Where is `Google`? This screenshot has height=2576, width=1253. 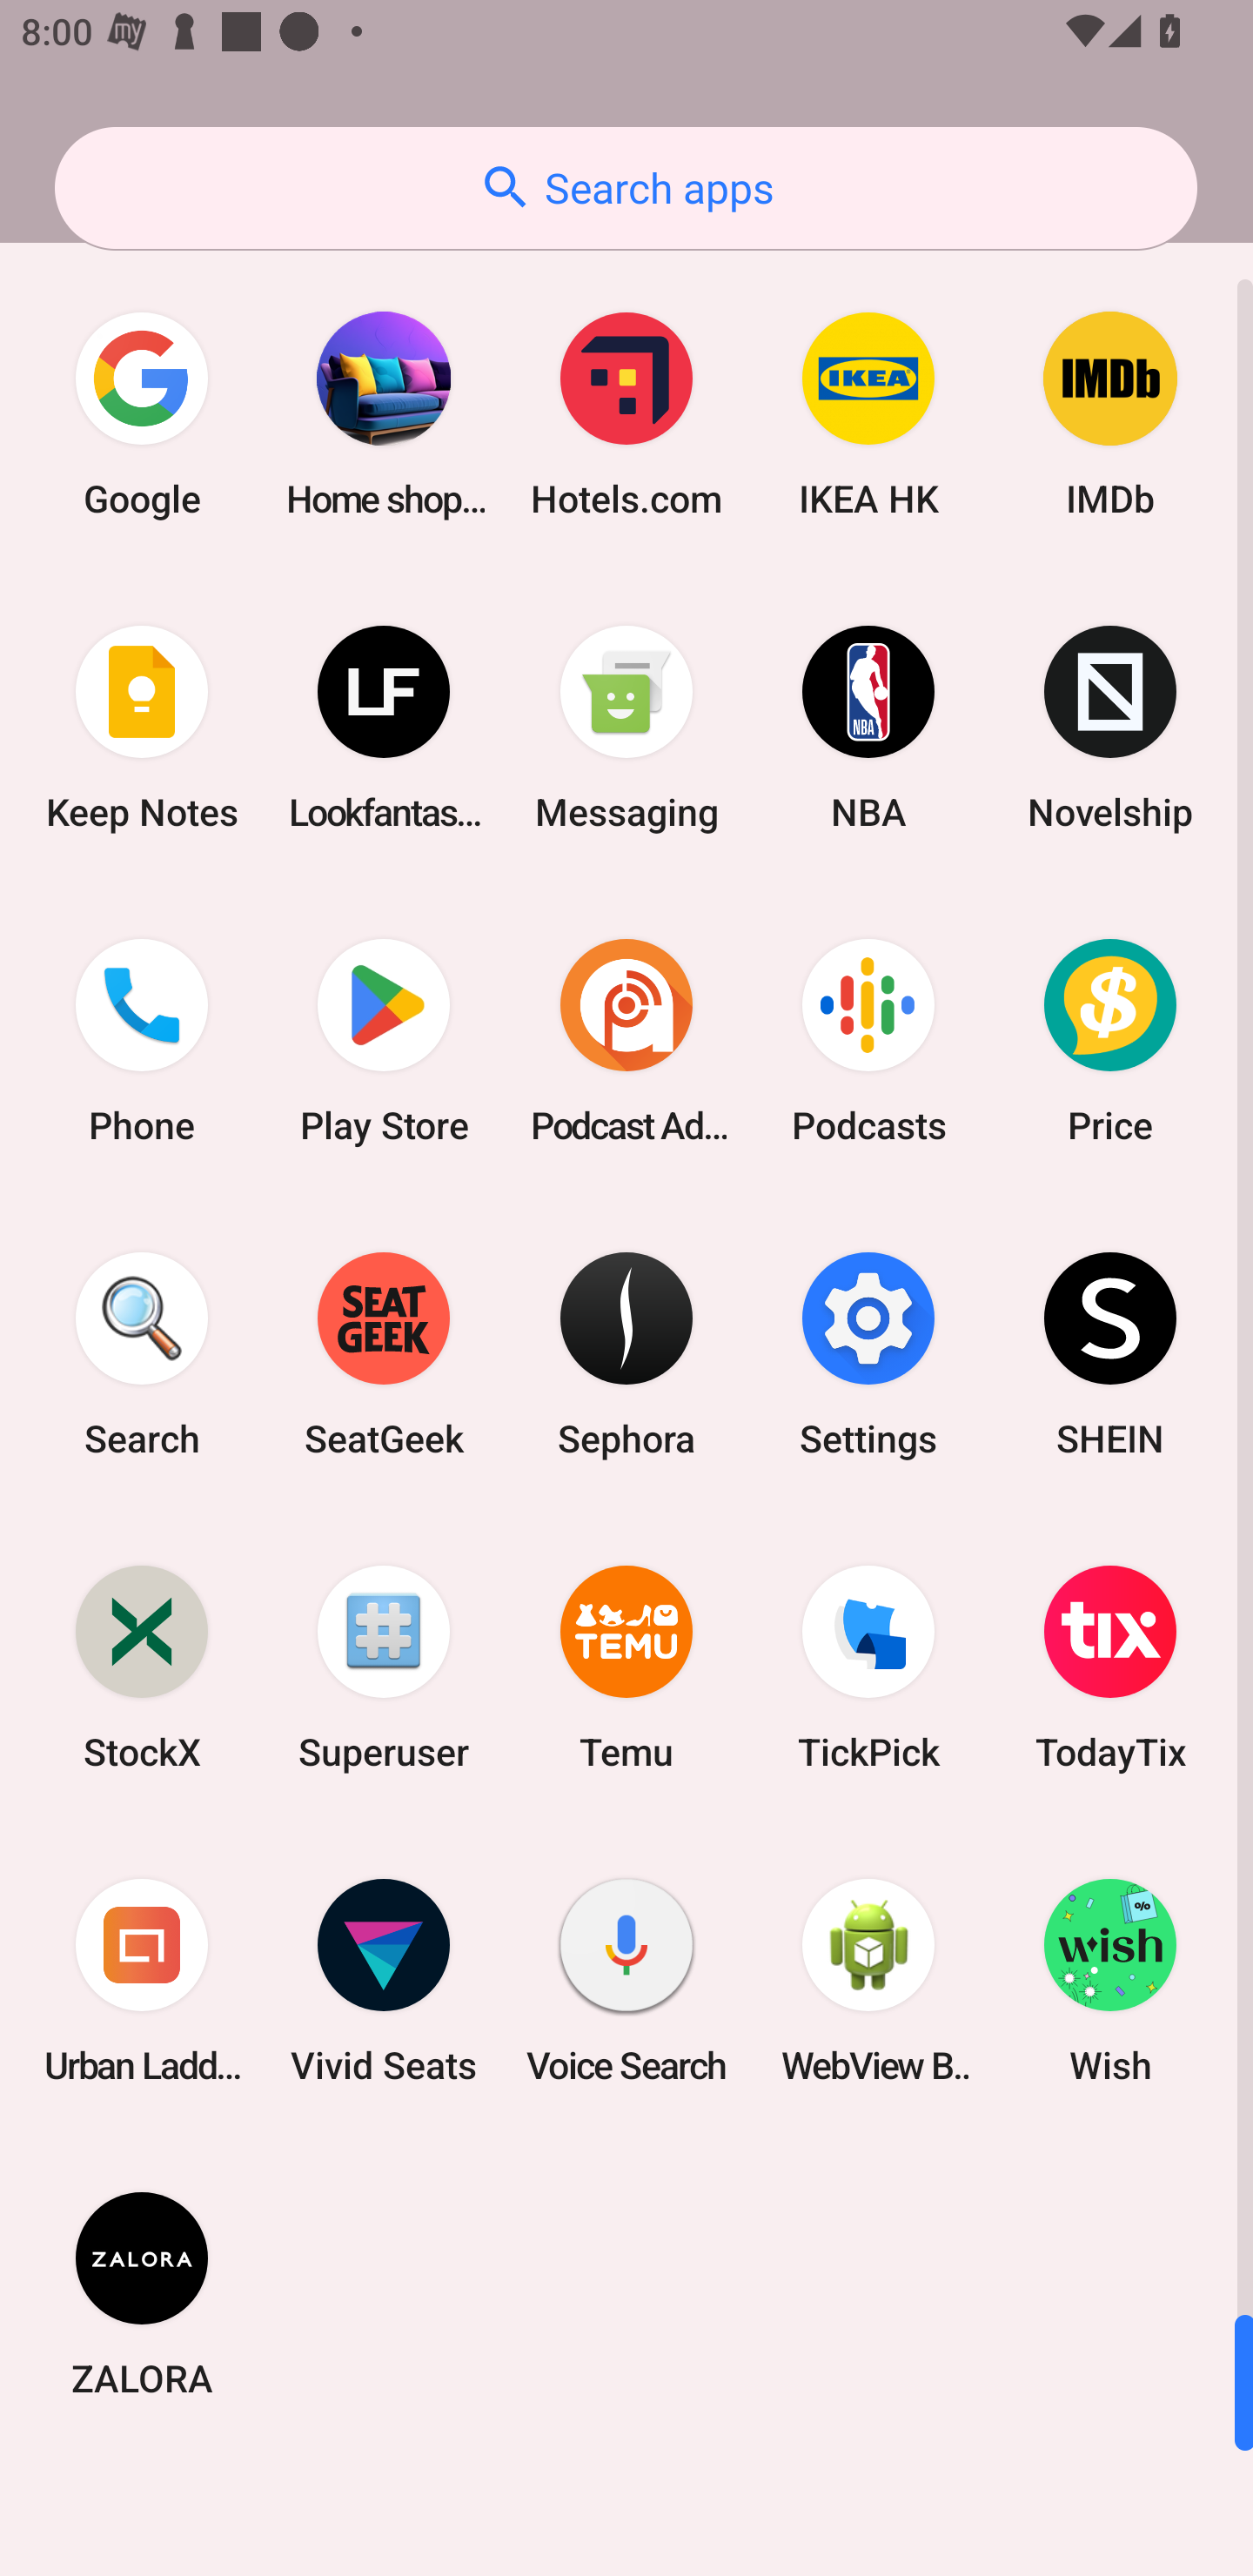 Google is located at coordinates (142, 414).